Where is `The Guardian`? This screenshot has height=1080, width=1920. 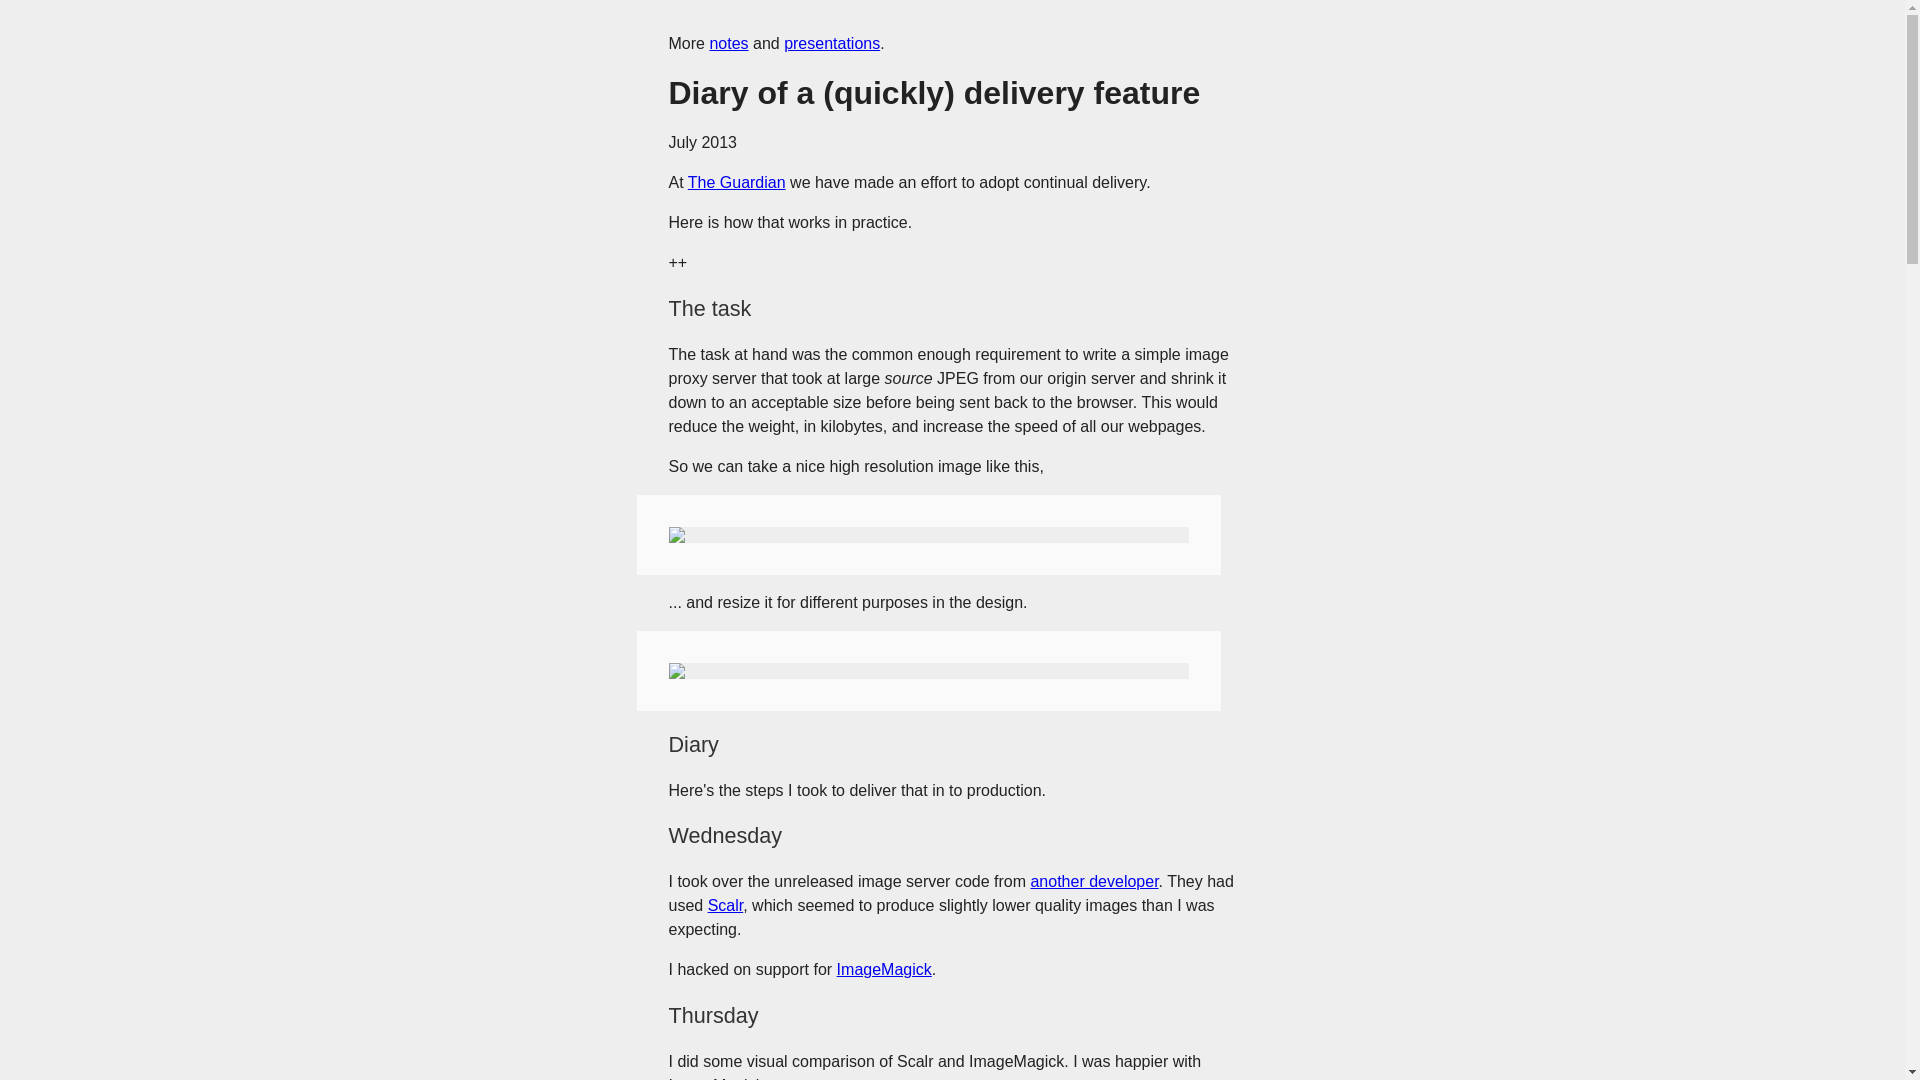 The Guardian is located at coordinates (736, 182).